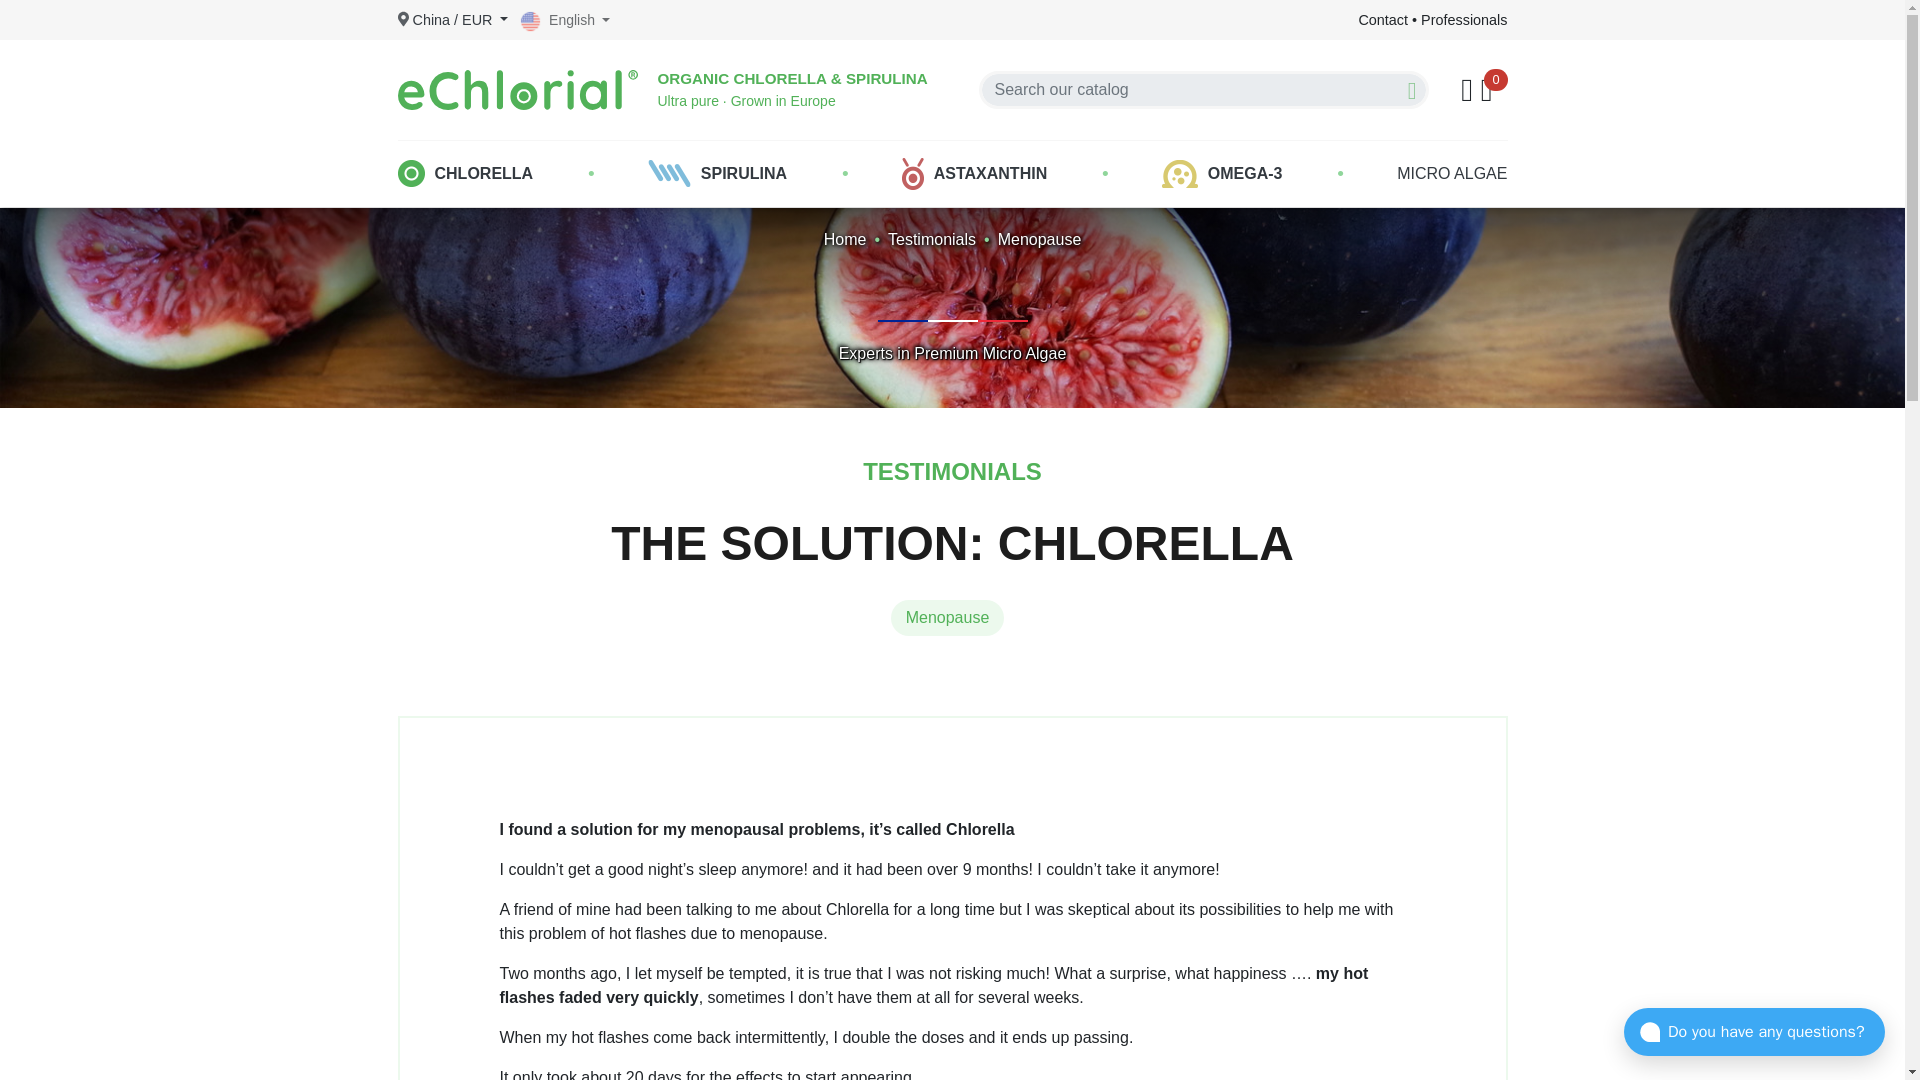  I want to click on CHLORELLA, so click(464, 174).